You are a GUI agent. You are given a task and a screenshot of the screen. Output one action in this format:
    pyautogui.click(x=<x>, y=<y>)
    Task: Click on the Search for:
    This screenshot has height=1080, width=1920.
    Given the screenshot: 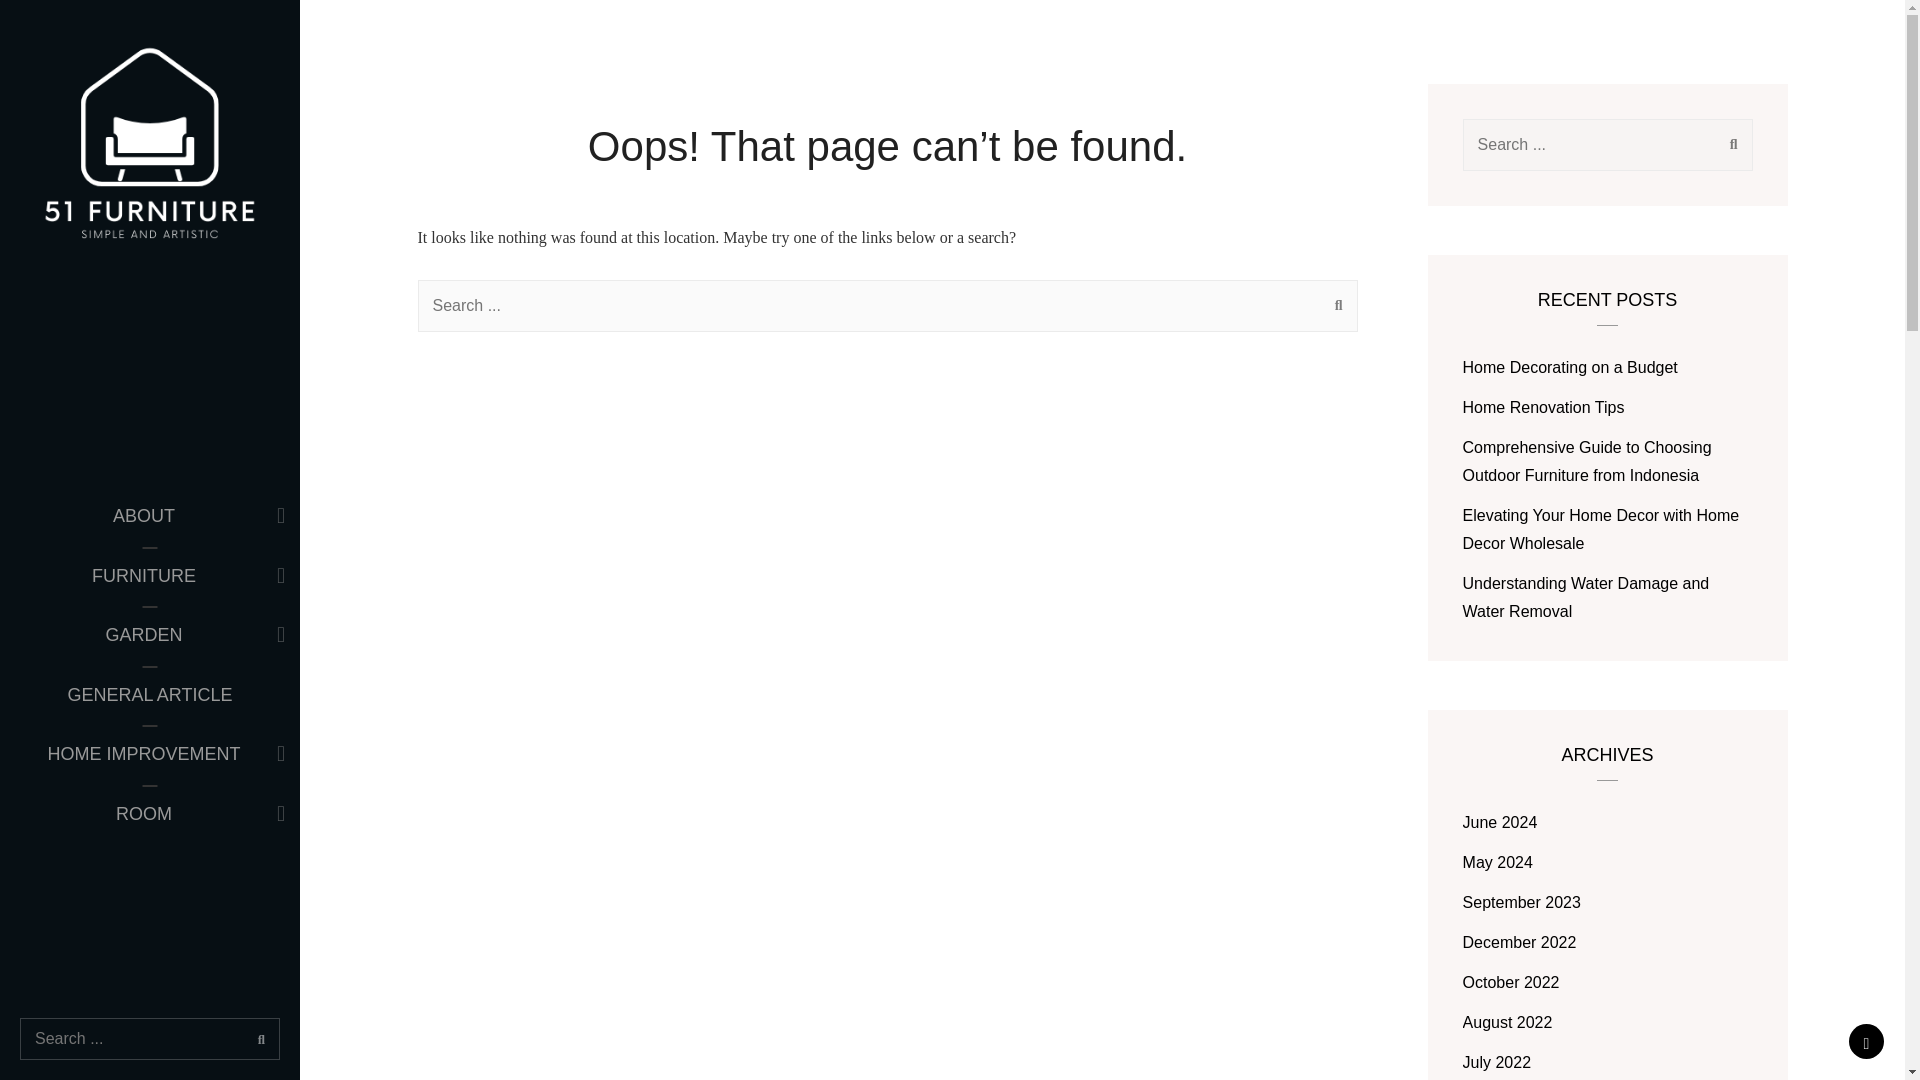 What is the action you would take?
    pyautogui.click(x=888, y=305)
    